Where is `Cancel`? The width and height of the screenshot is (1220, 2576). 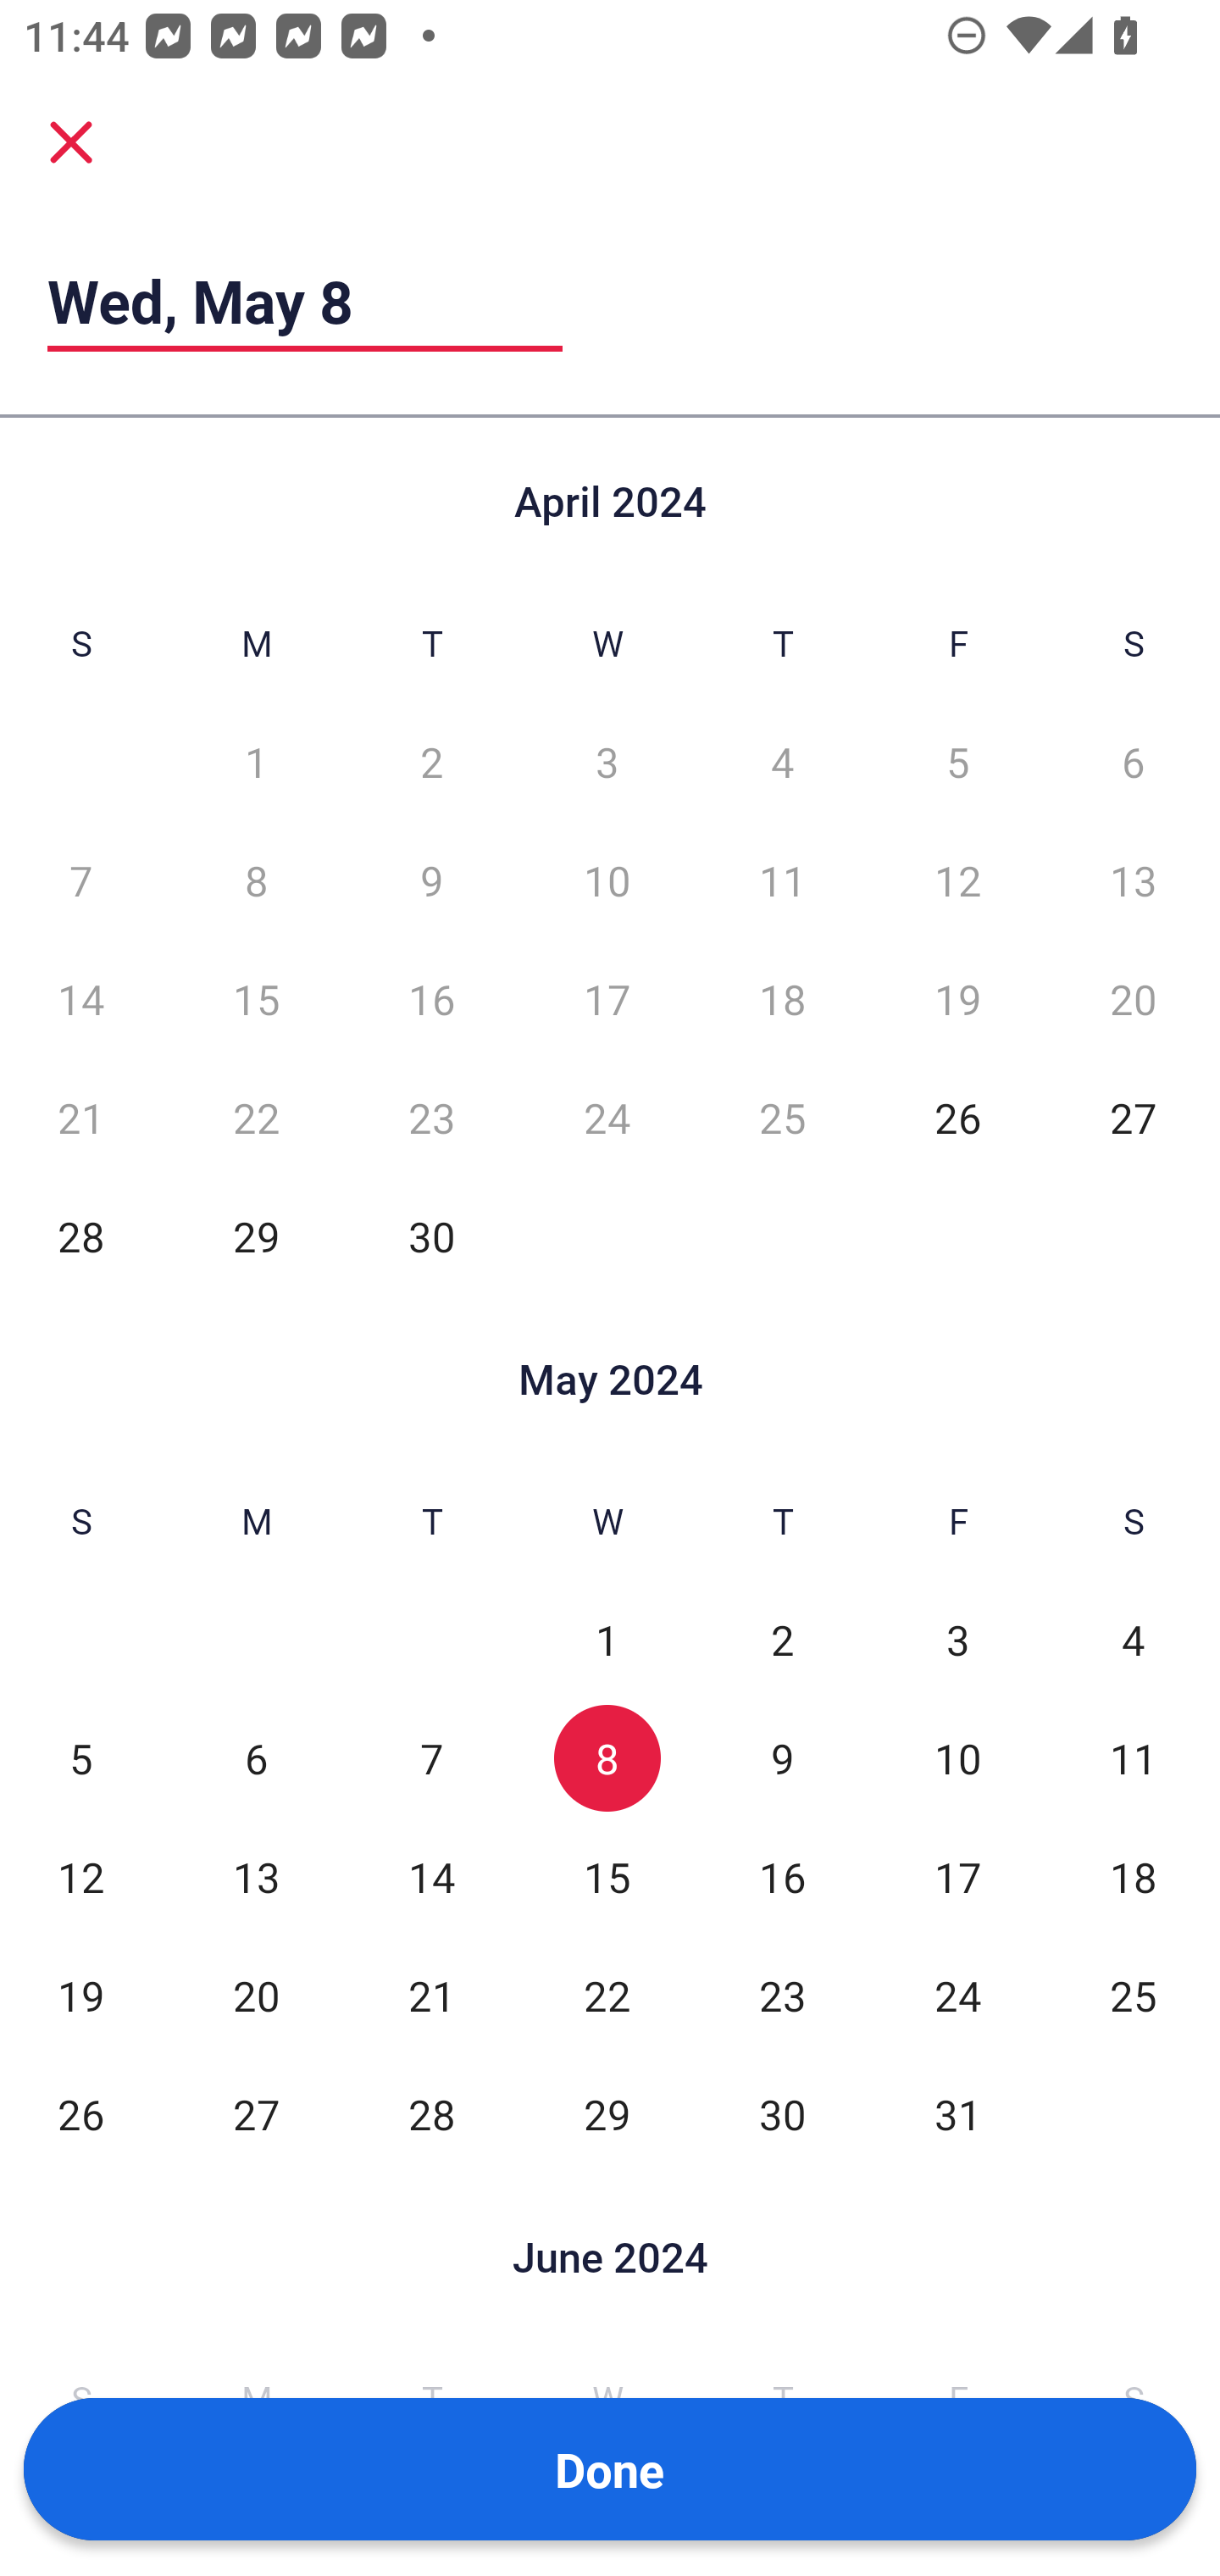 Cancel is located at coordinates (71, 141).